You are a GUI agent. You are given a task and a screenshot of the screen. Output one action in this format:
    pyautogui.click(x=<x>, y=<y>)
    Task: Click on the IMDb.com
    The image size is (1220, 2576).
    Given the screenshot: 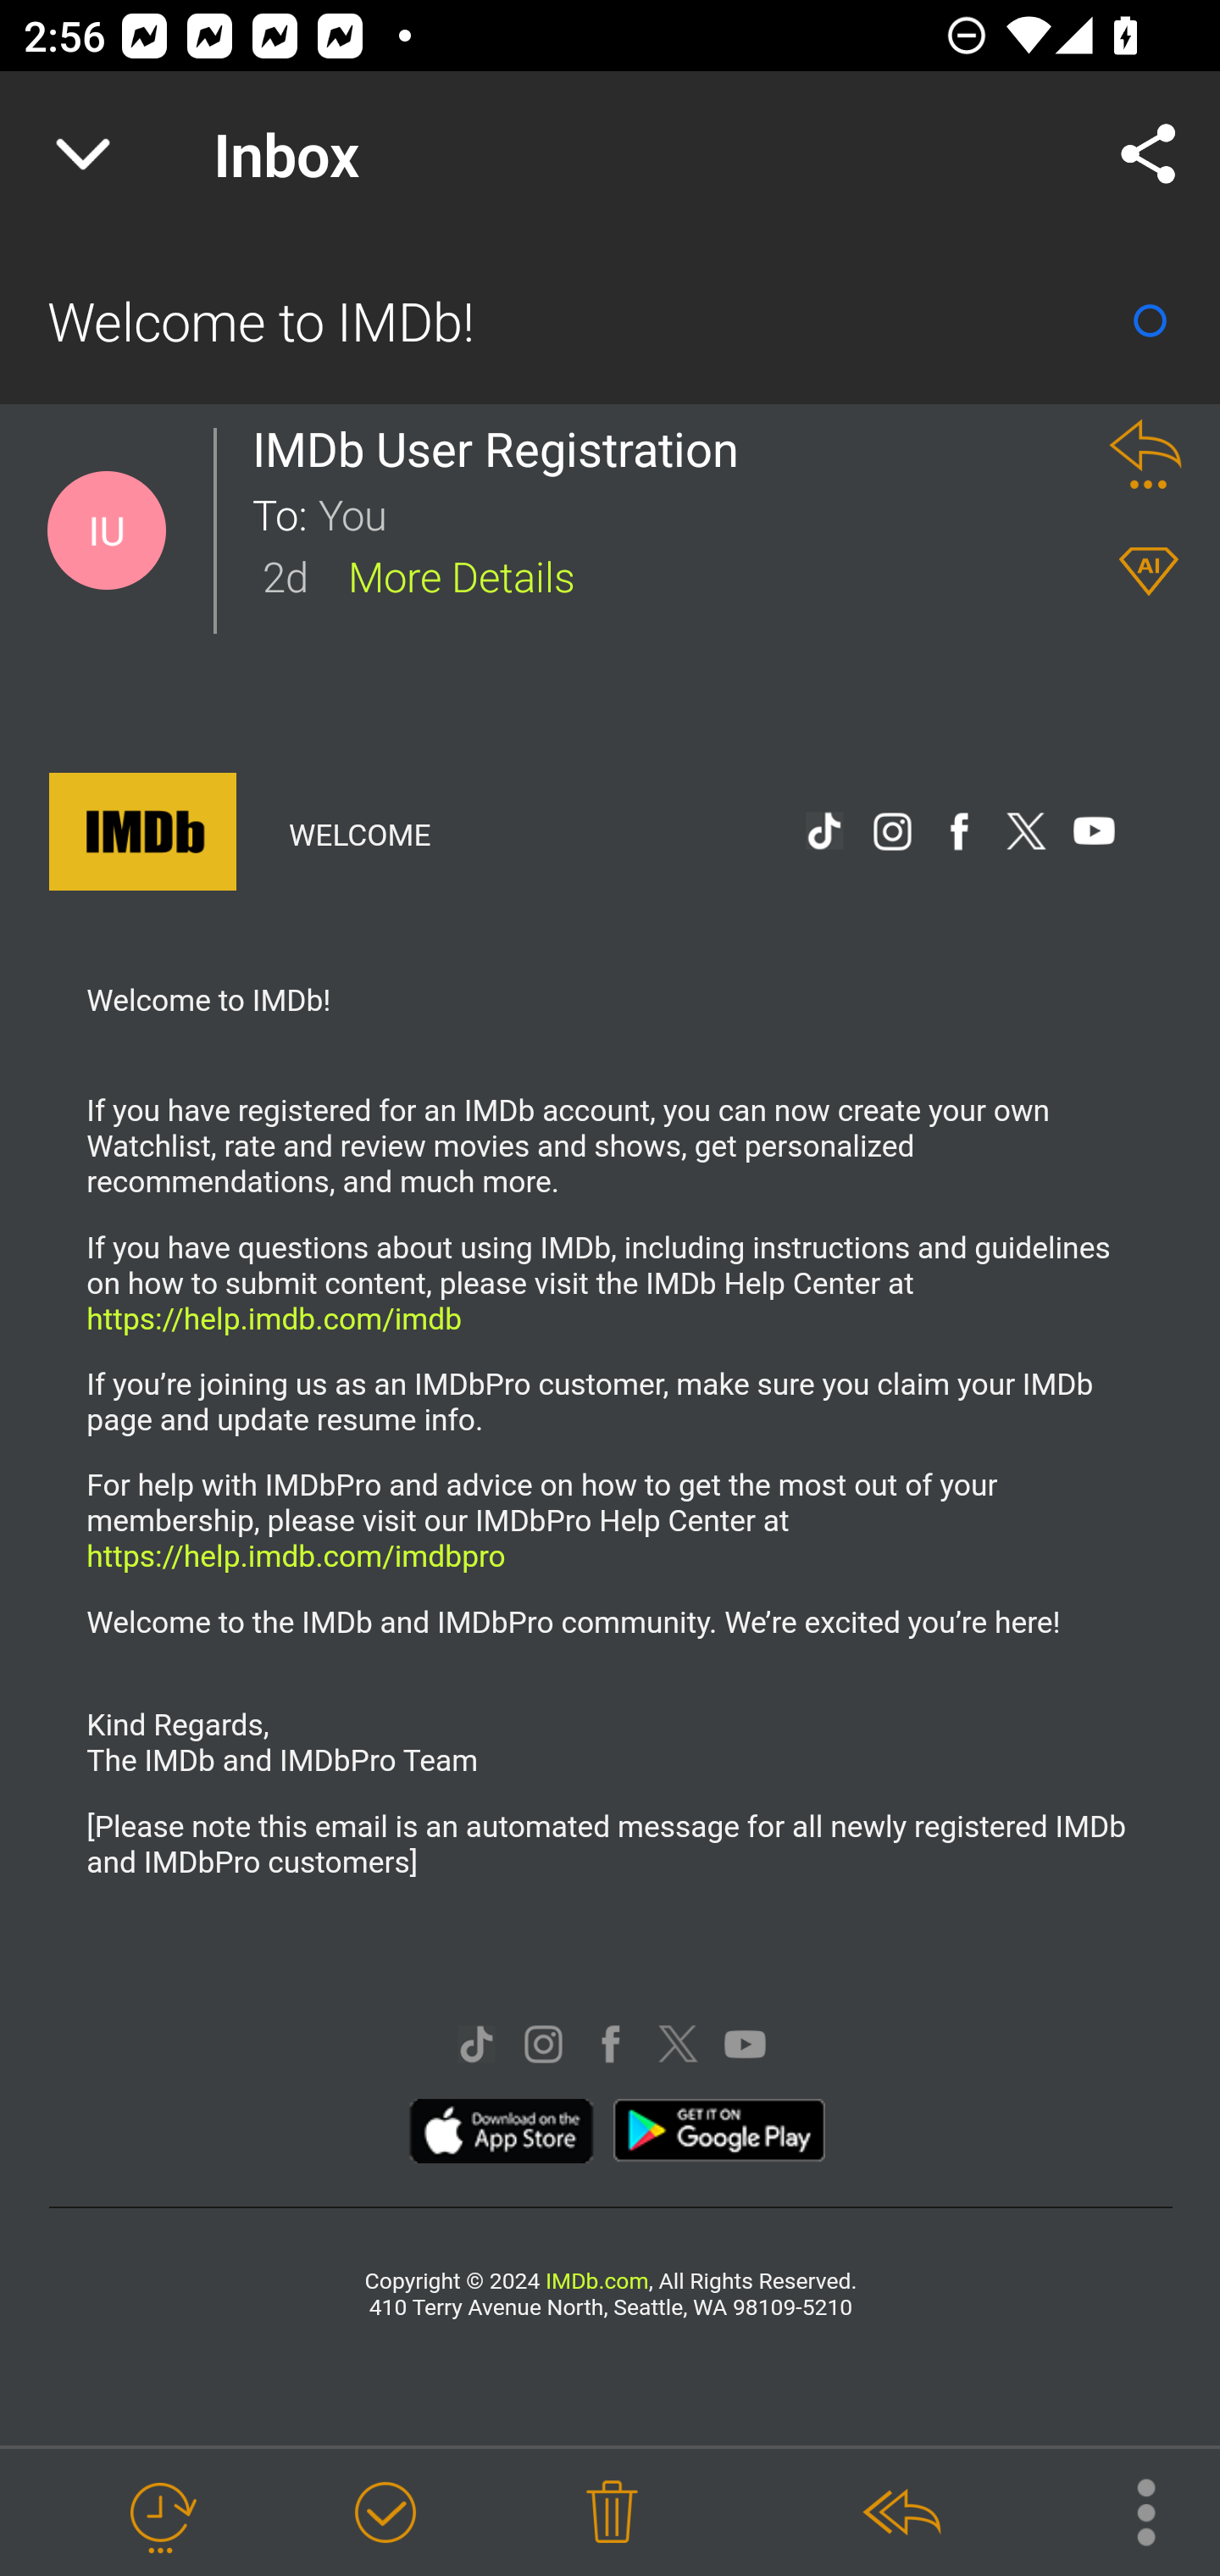 What is the action you would take?
    pyautogui.click(x=595, y=2281)
    